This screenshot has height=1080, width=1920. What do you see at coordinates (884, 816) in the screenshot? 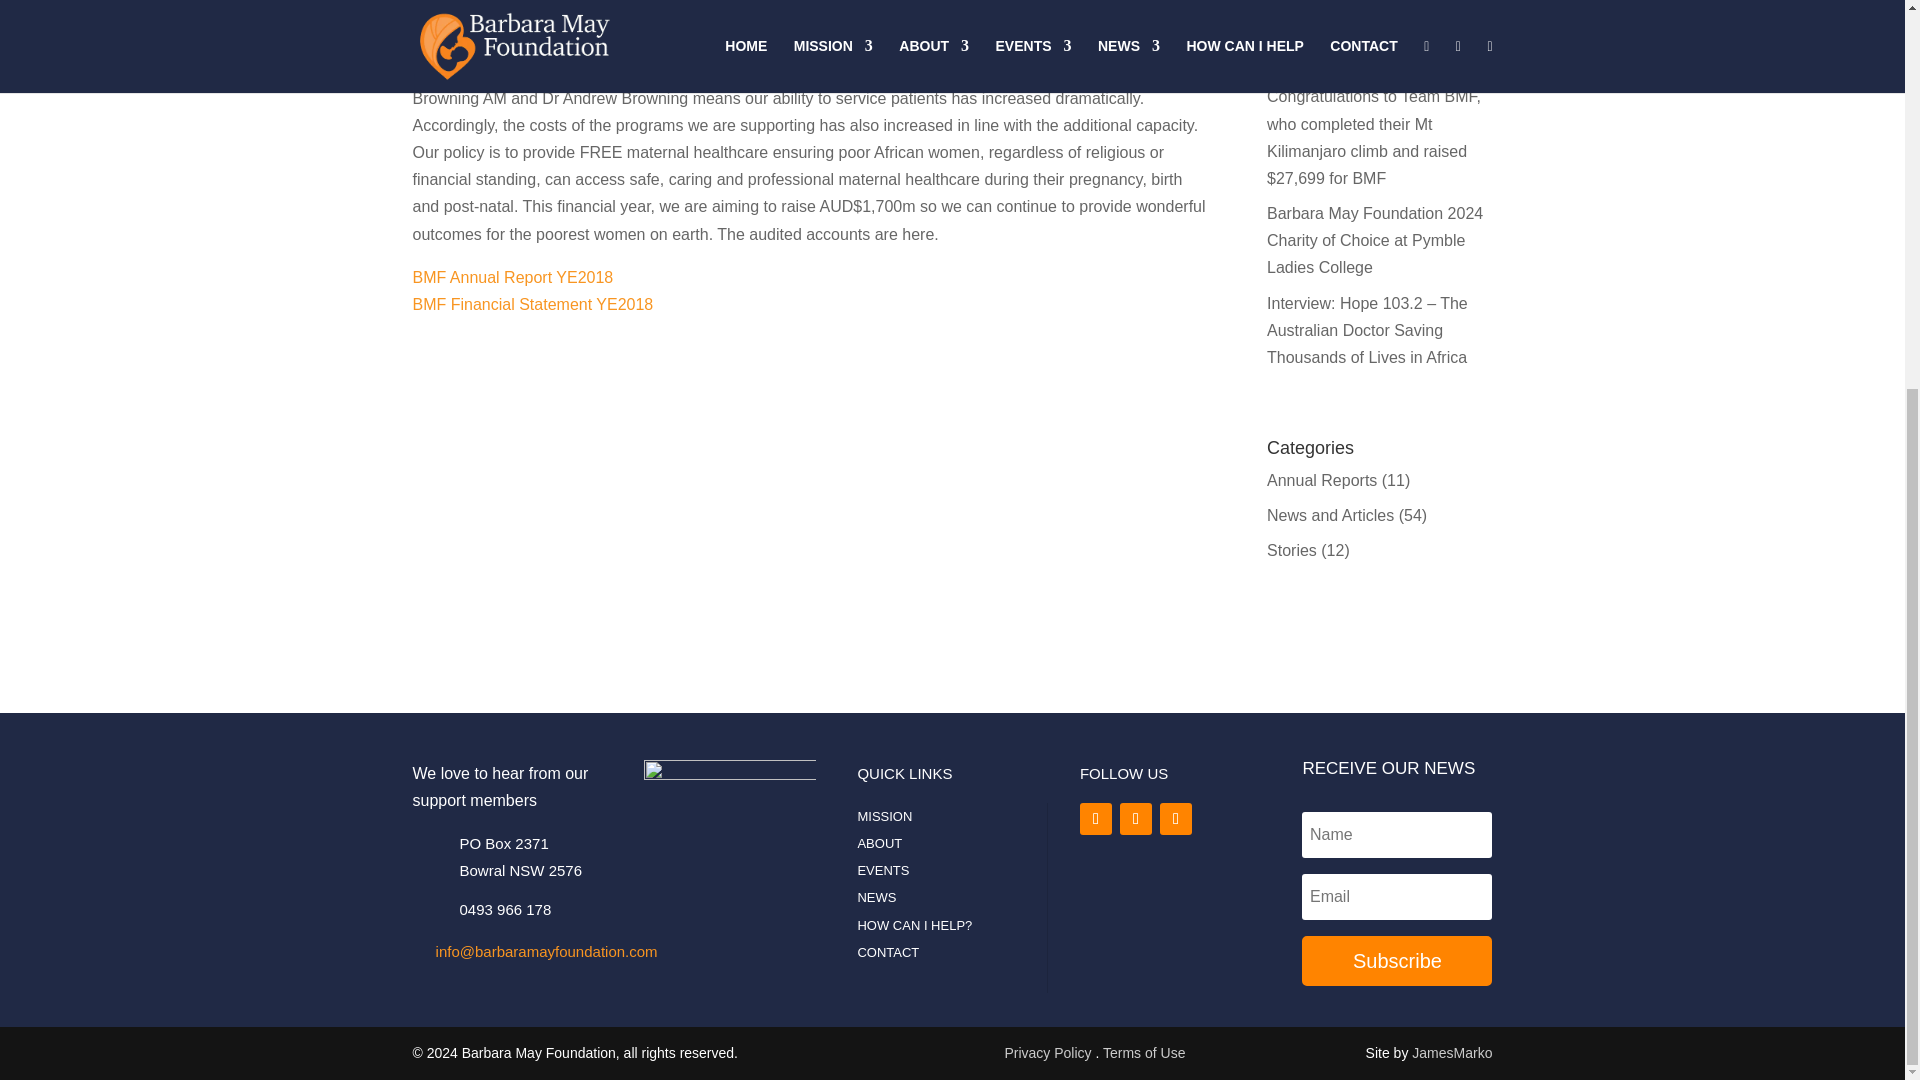
I see `MISSION` at bounding box center [884, 816].